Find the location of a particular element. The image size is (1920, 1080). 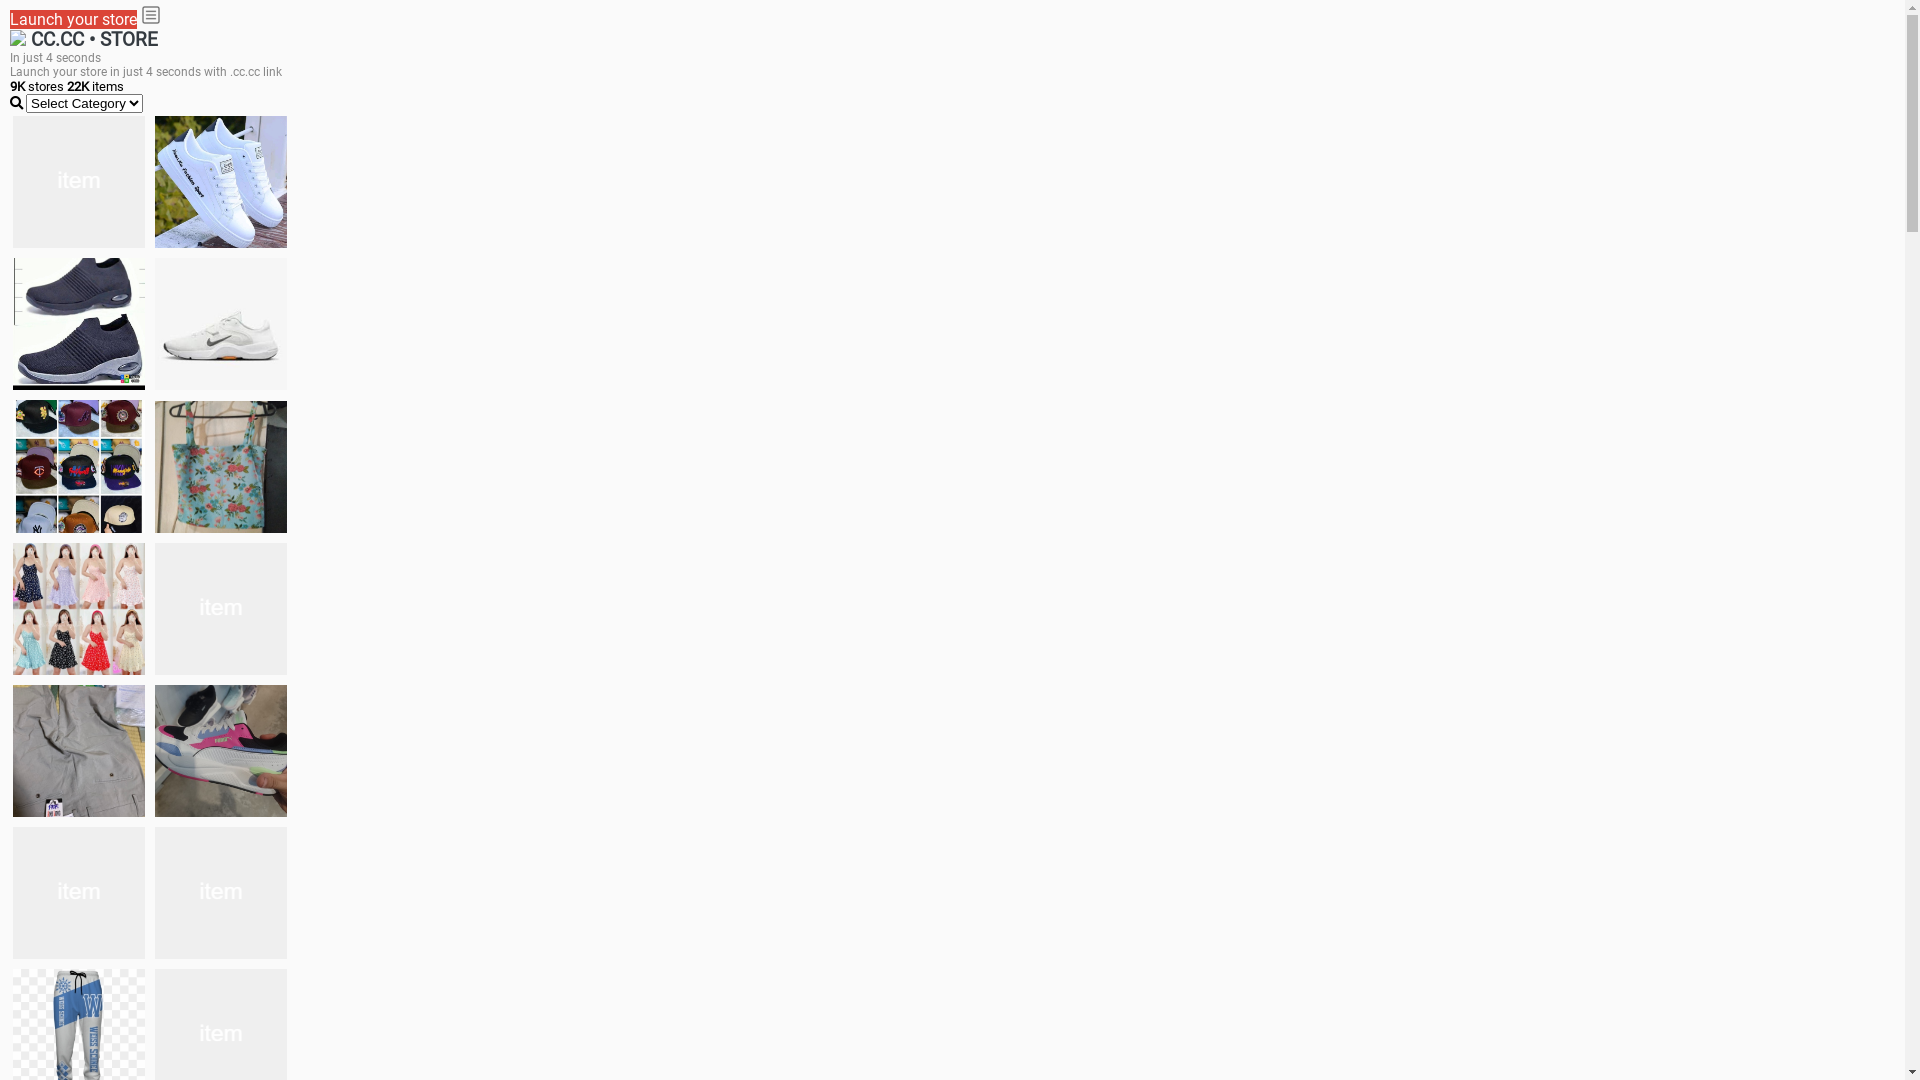

shoes for boys is located at coordinates (79, 324).